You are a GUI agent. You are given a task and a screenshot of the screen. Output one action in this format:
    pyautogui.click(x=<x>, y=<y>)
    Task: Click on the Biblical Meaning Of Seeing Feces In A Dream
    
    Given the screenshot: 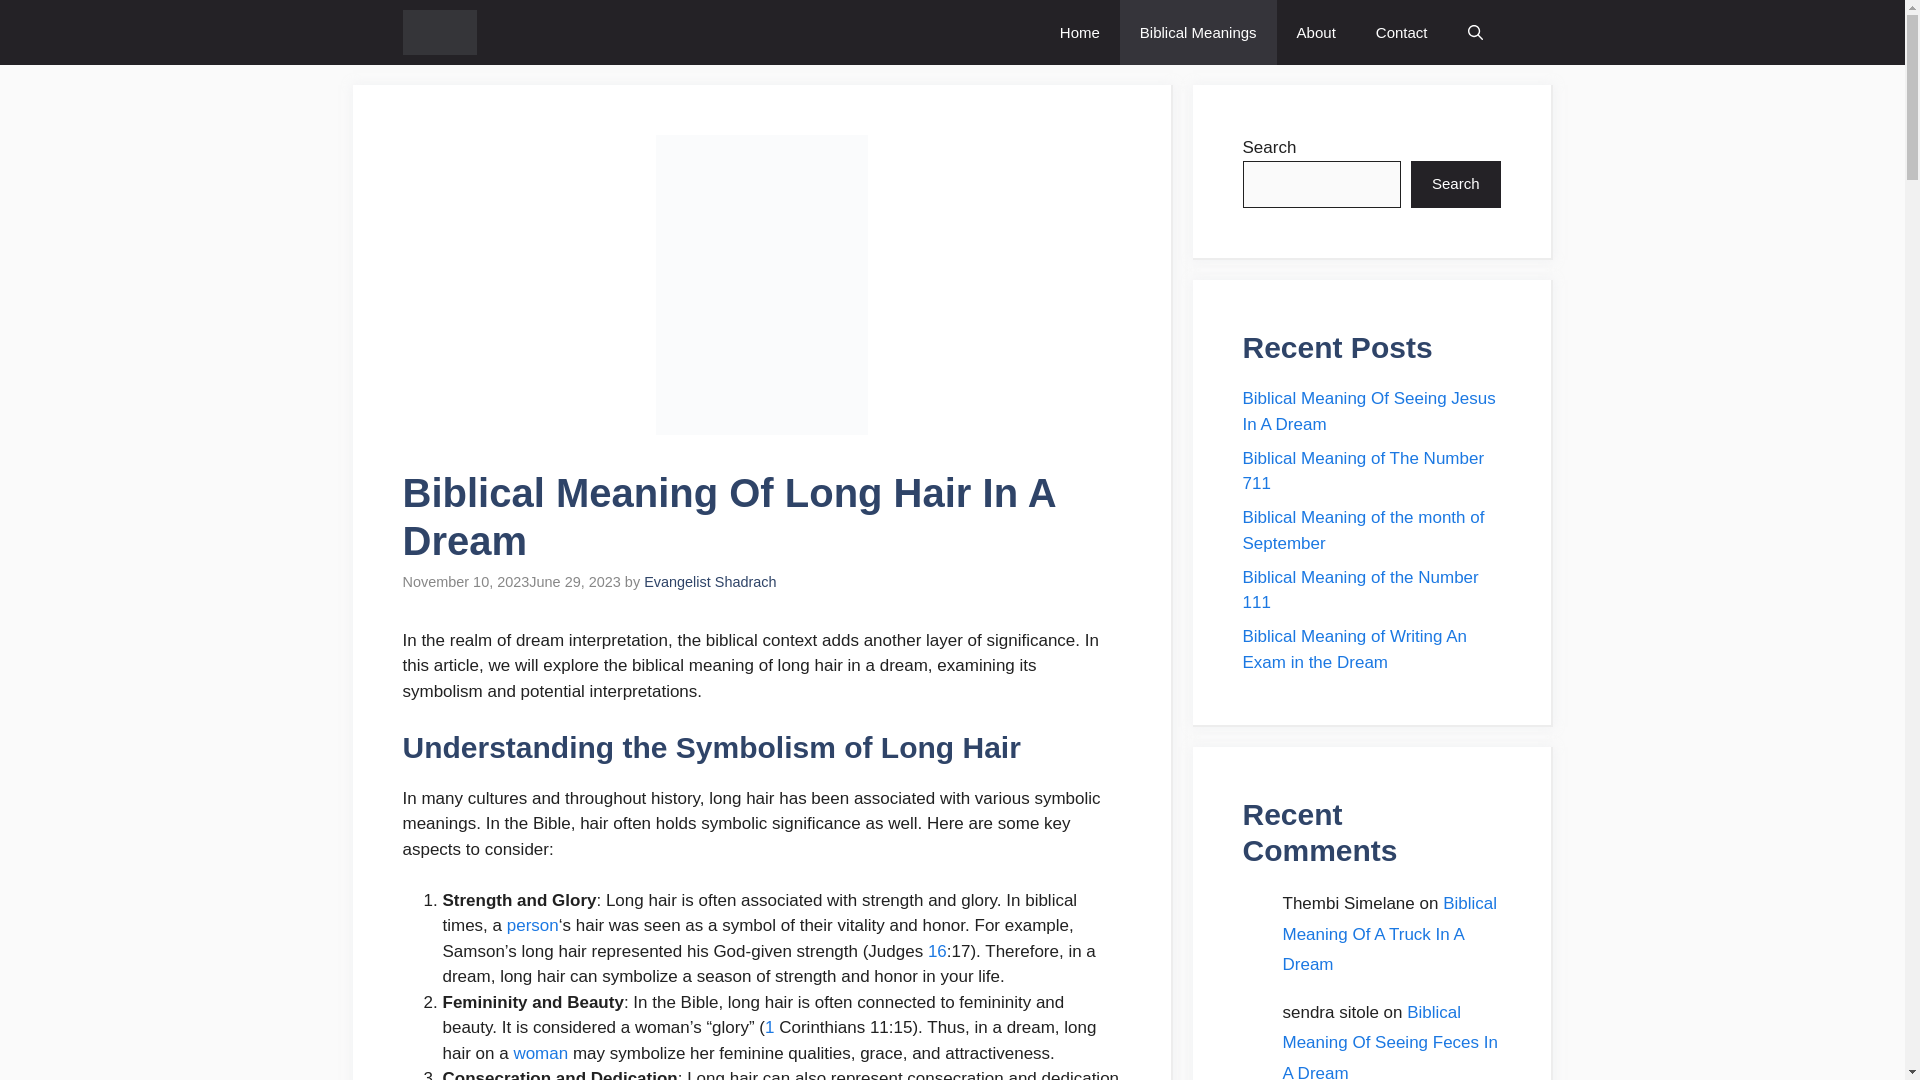 What is the action you would take?
    pyautogui.click(x=1390, y=1042)
    